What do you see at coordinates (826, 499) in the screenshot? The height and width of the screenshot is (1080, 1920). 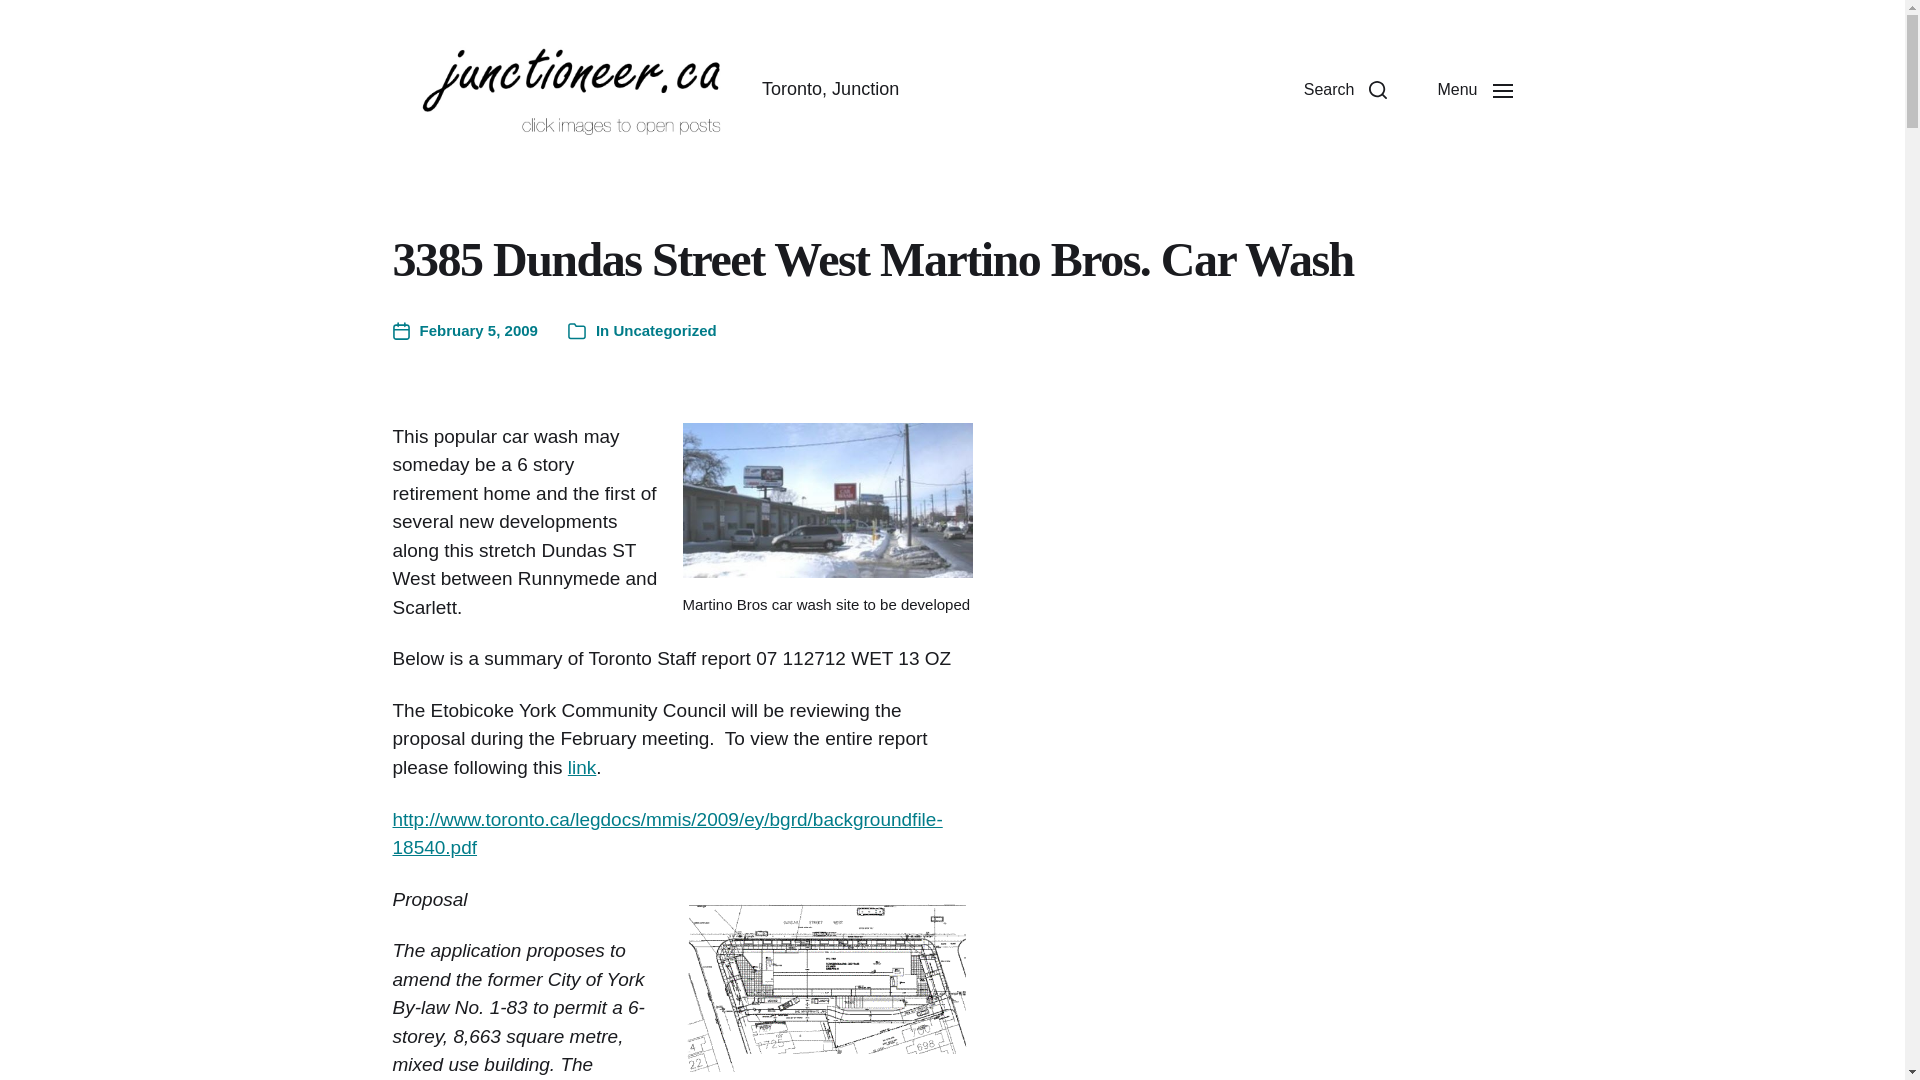 I see `dundas-car-wash` at bounding box center [826, 499].